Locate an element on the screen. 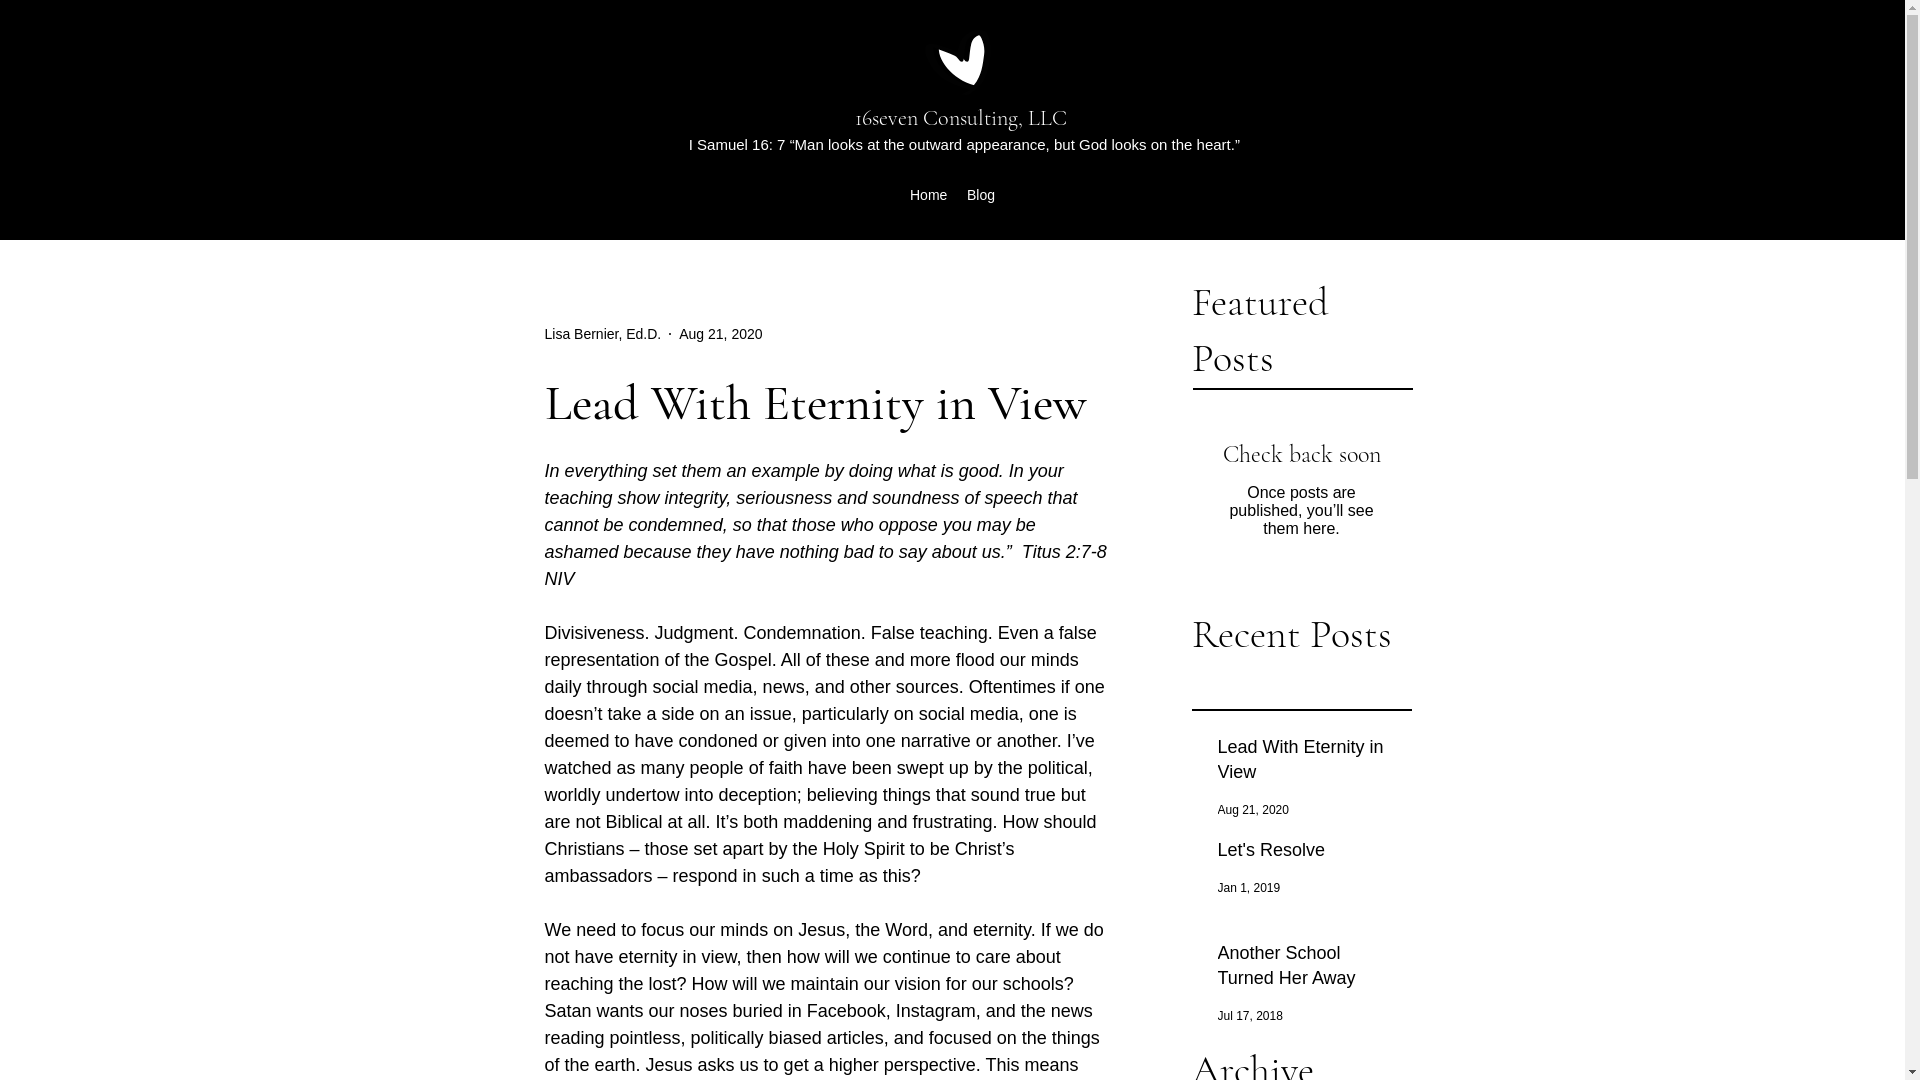 The width and height of the screenshot is (1920, 1080). 16seven Consulting, LLC is located at coordinates (961, 118).